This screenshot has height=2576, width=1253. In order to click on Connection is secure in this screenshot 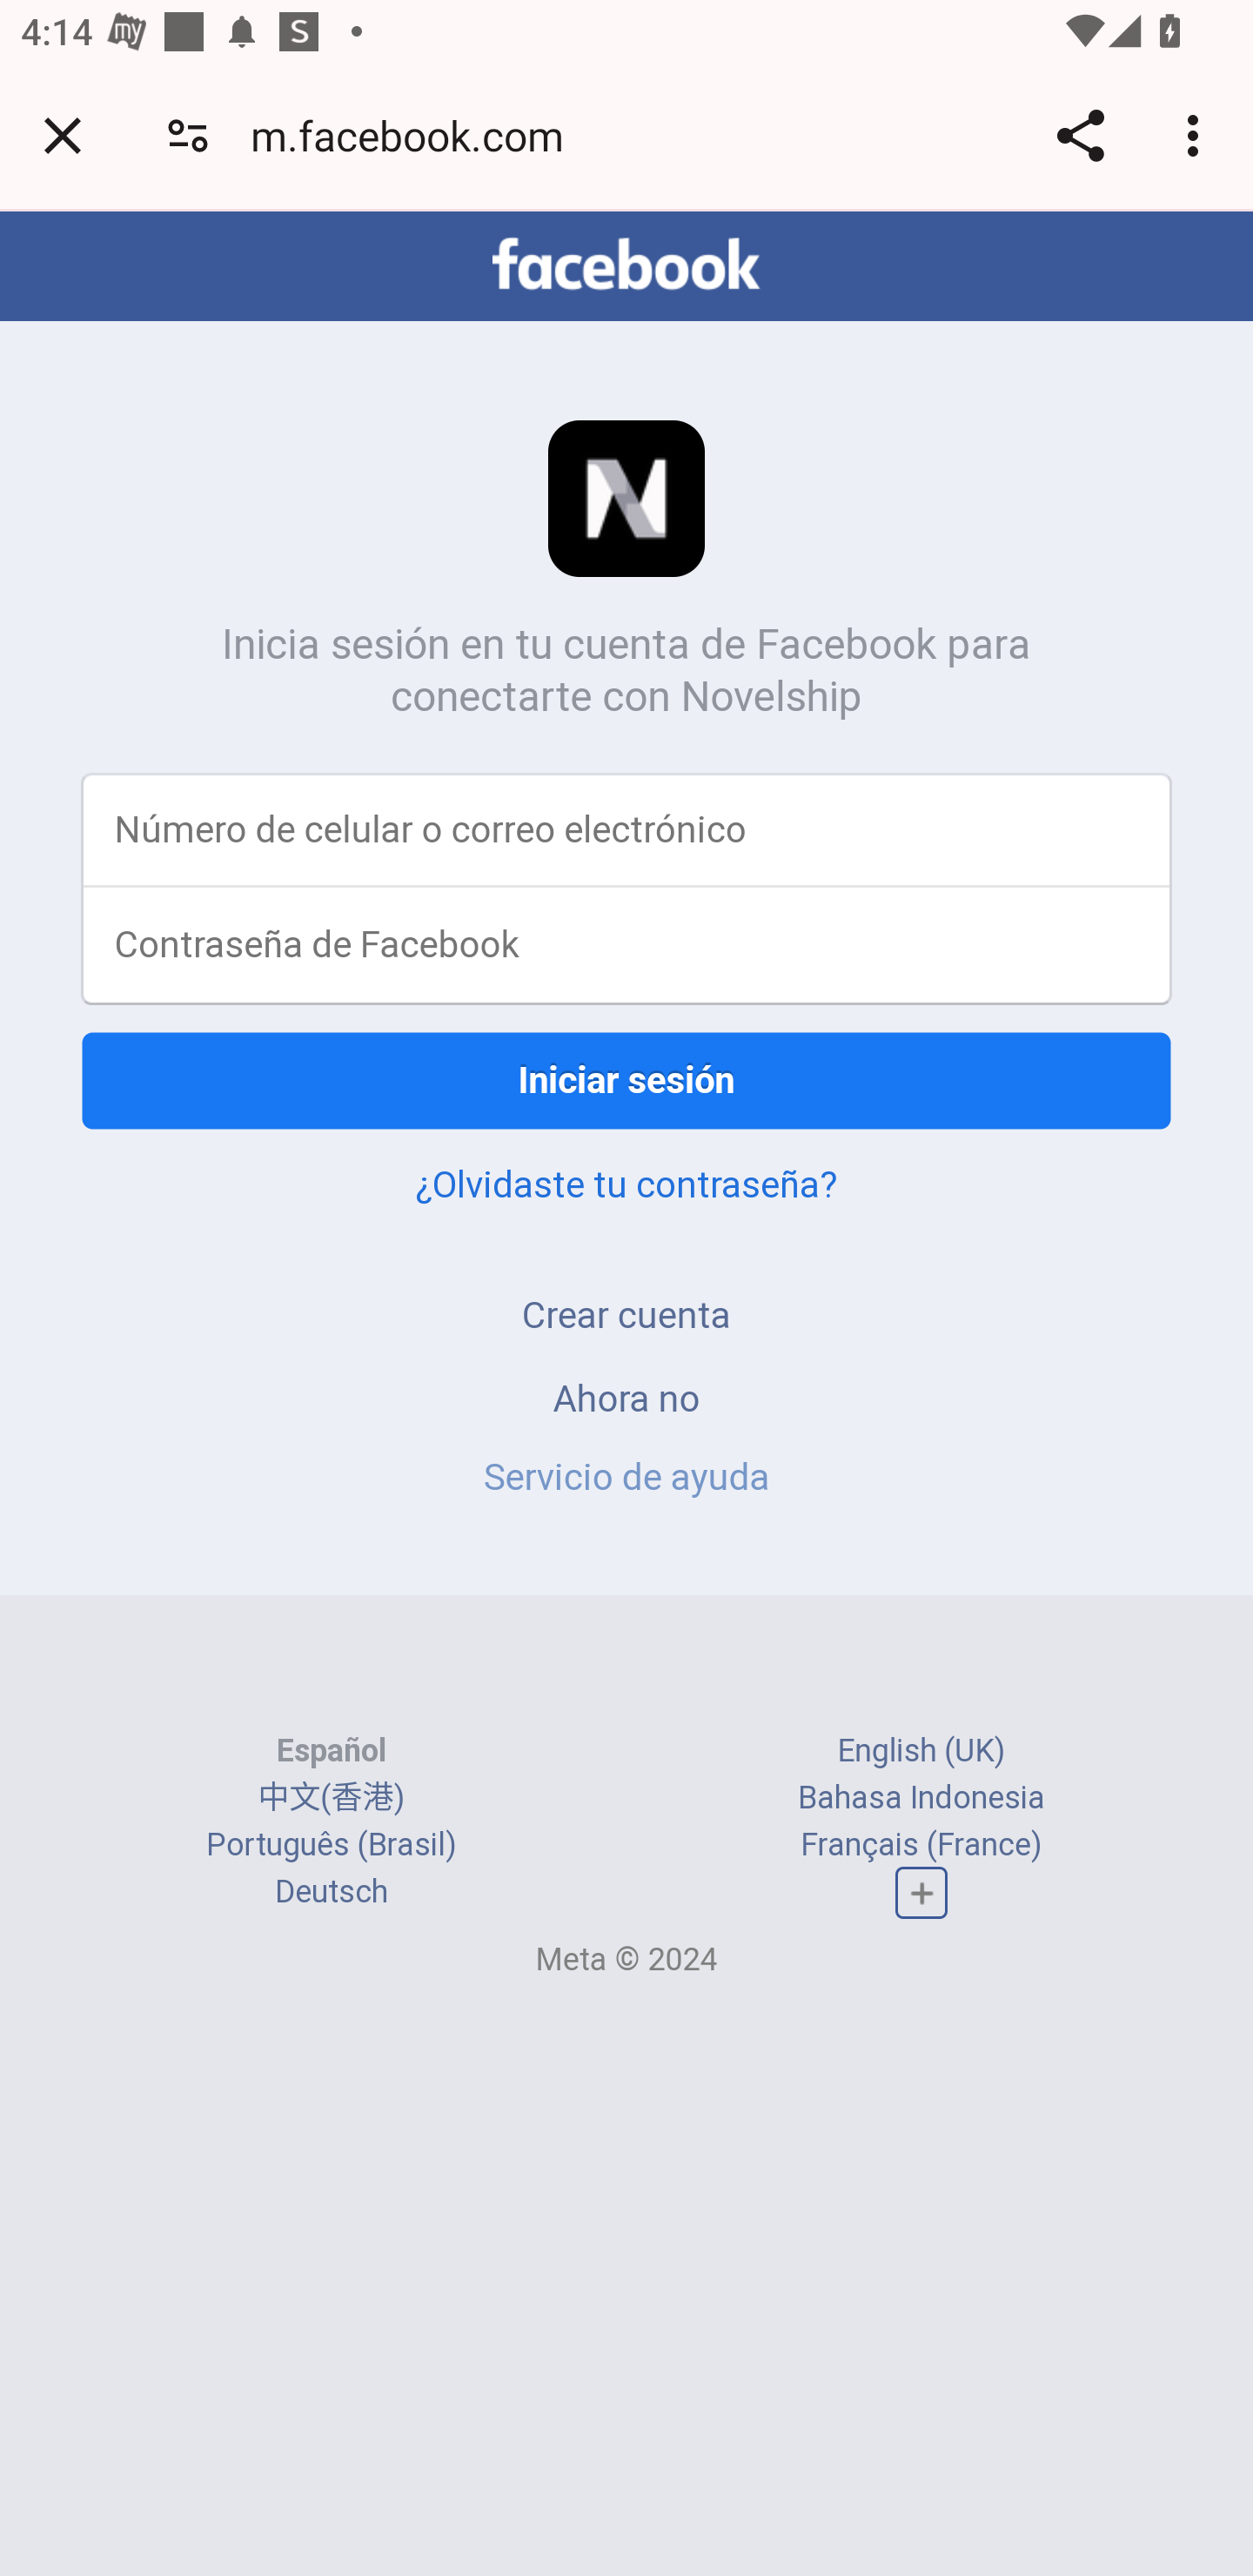, I will do `click(188, 134)`.